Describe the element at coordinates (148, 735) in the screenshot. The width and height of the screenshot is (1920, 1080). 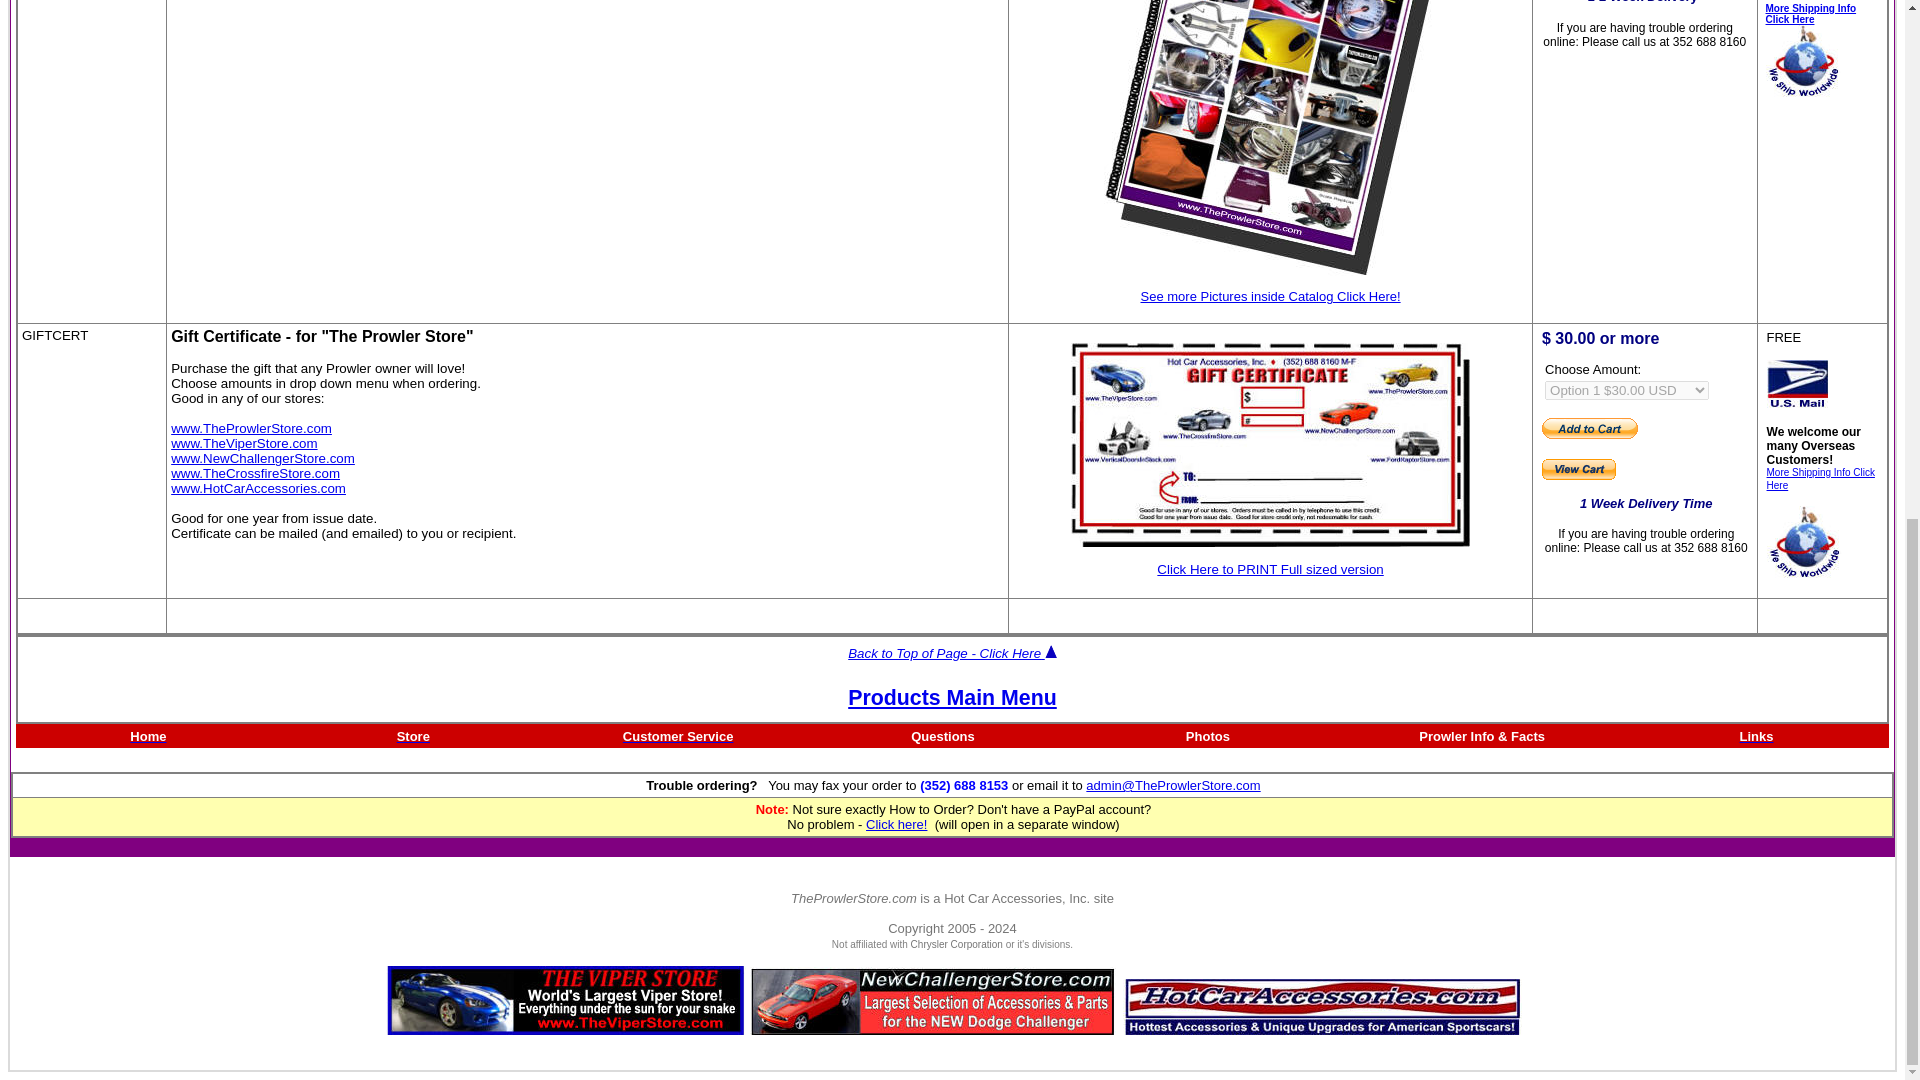
I see `Home` at that location.